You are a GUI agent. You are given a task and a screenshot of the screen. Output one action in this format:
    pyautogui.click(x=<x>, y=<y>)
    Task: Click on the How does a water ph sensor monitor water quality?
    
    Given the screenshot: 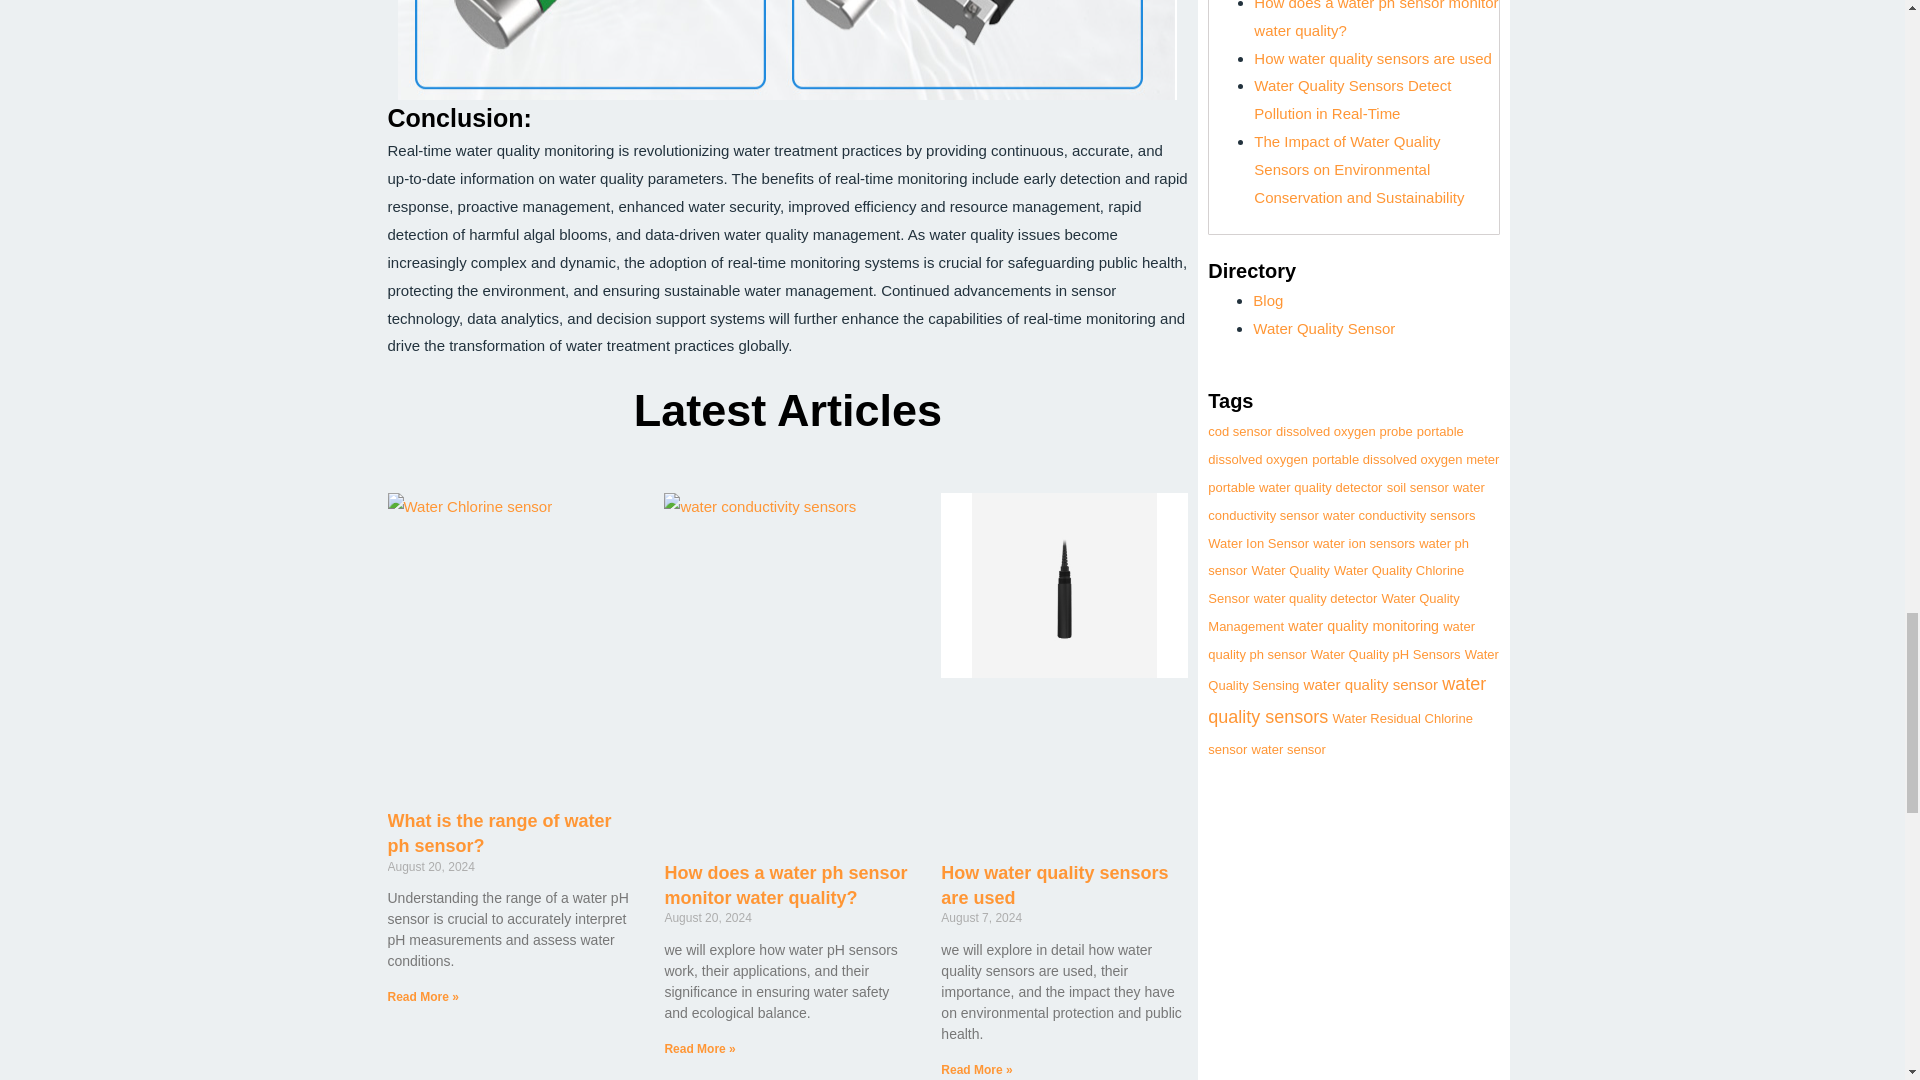 What is the action you would take?
    pyautogui.click(x=785, y=885)
    